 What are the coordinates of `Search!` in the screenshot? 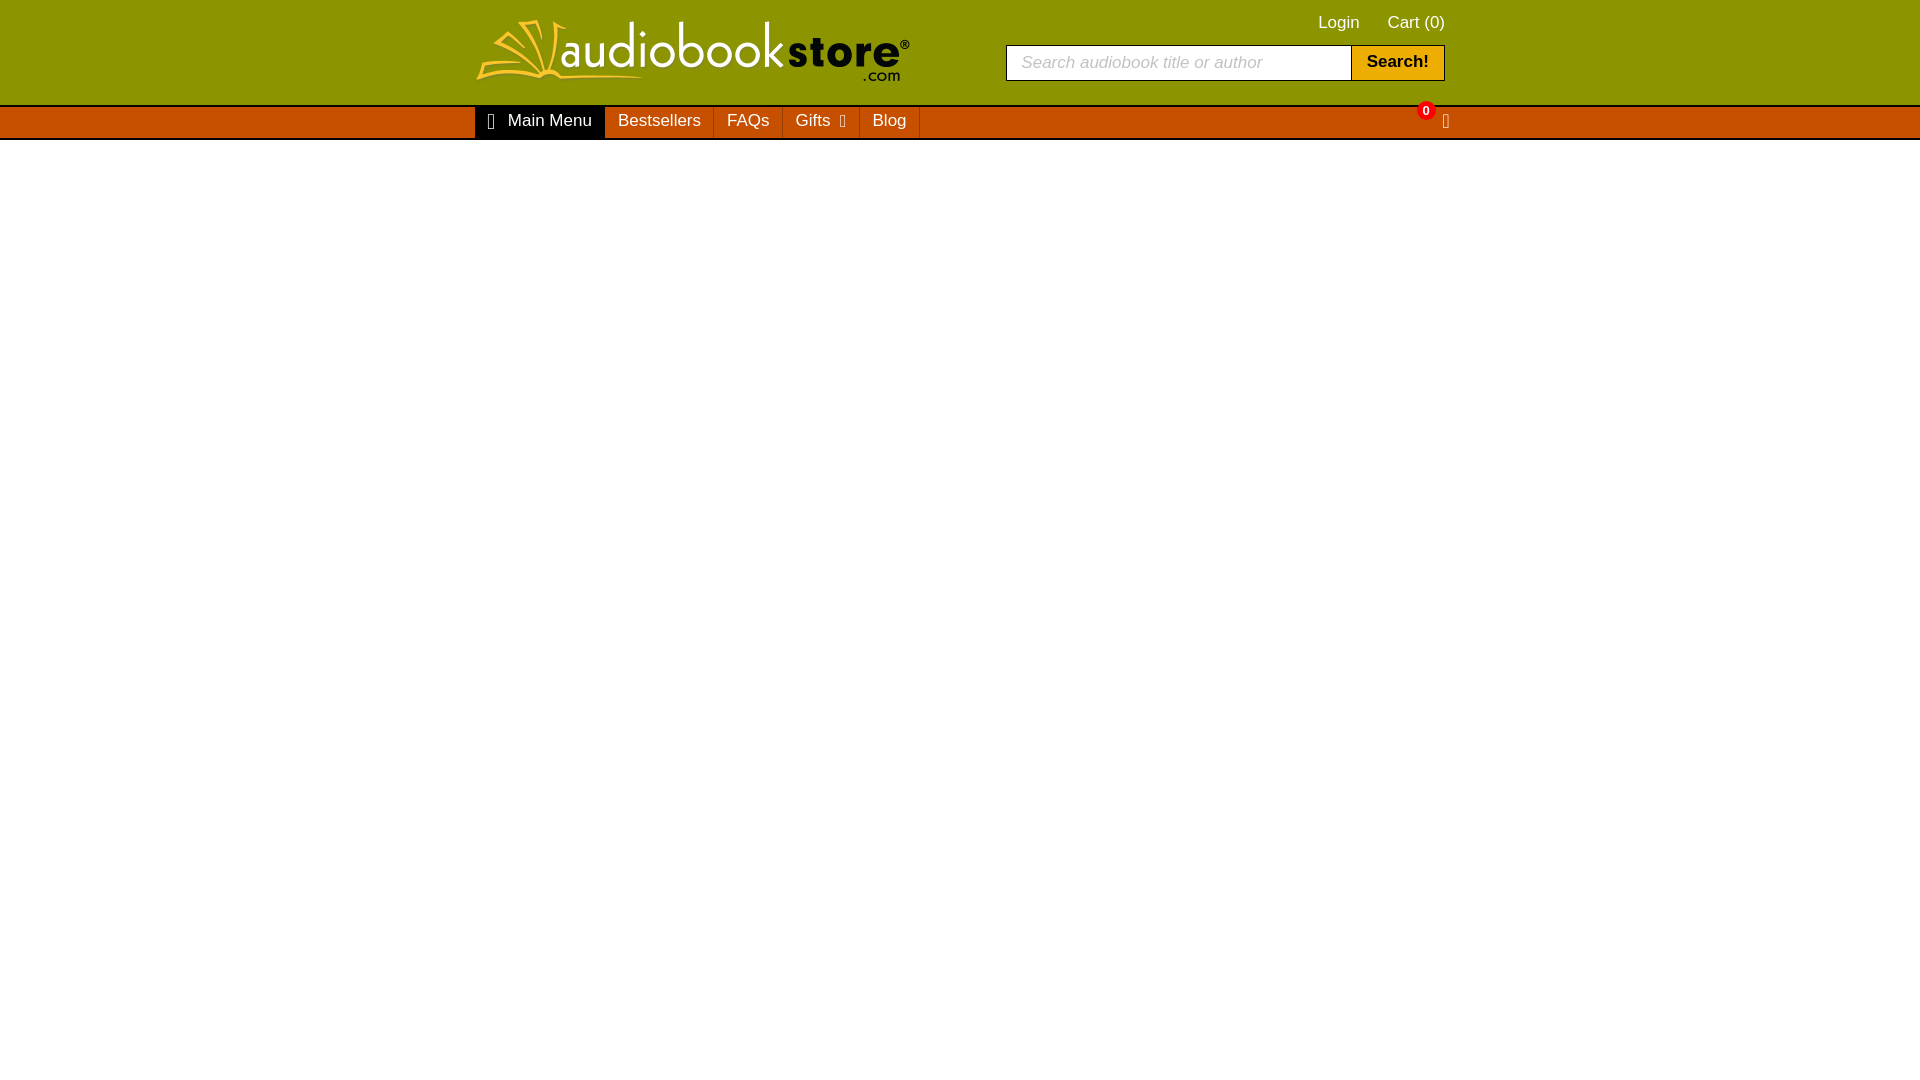 It's located at (1397, 62).